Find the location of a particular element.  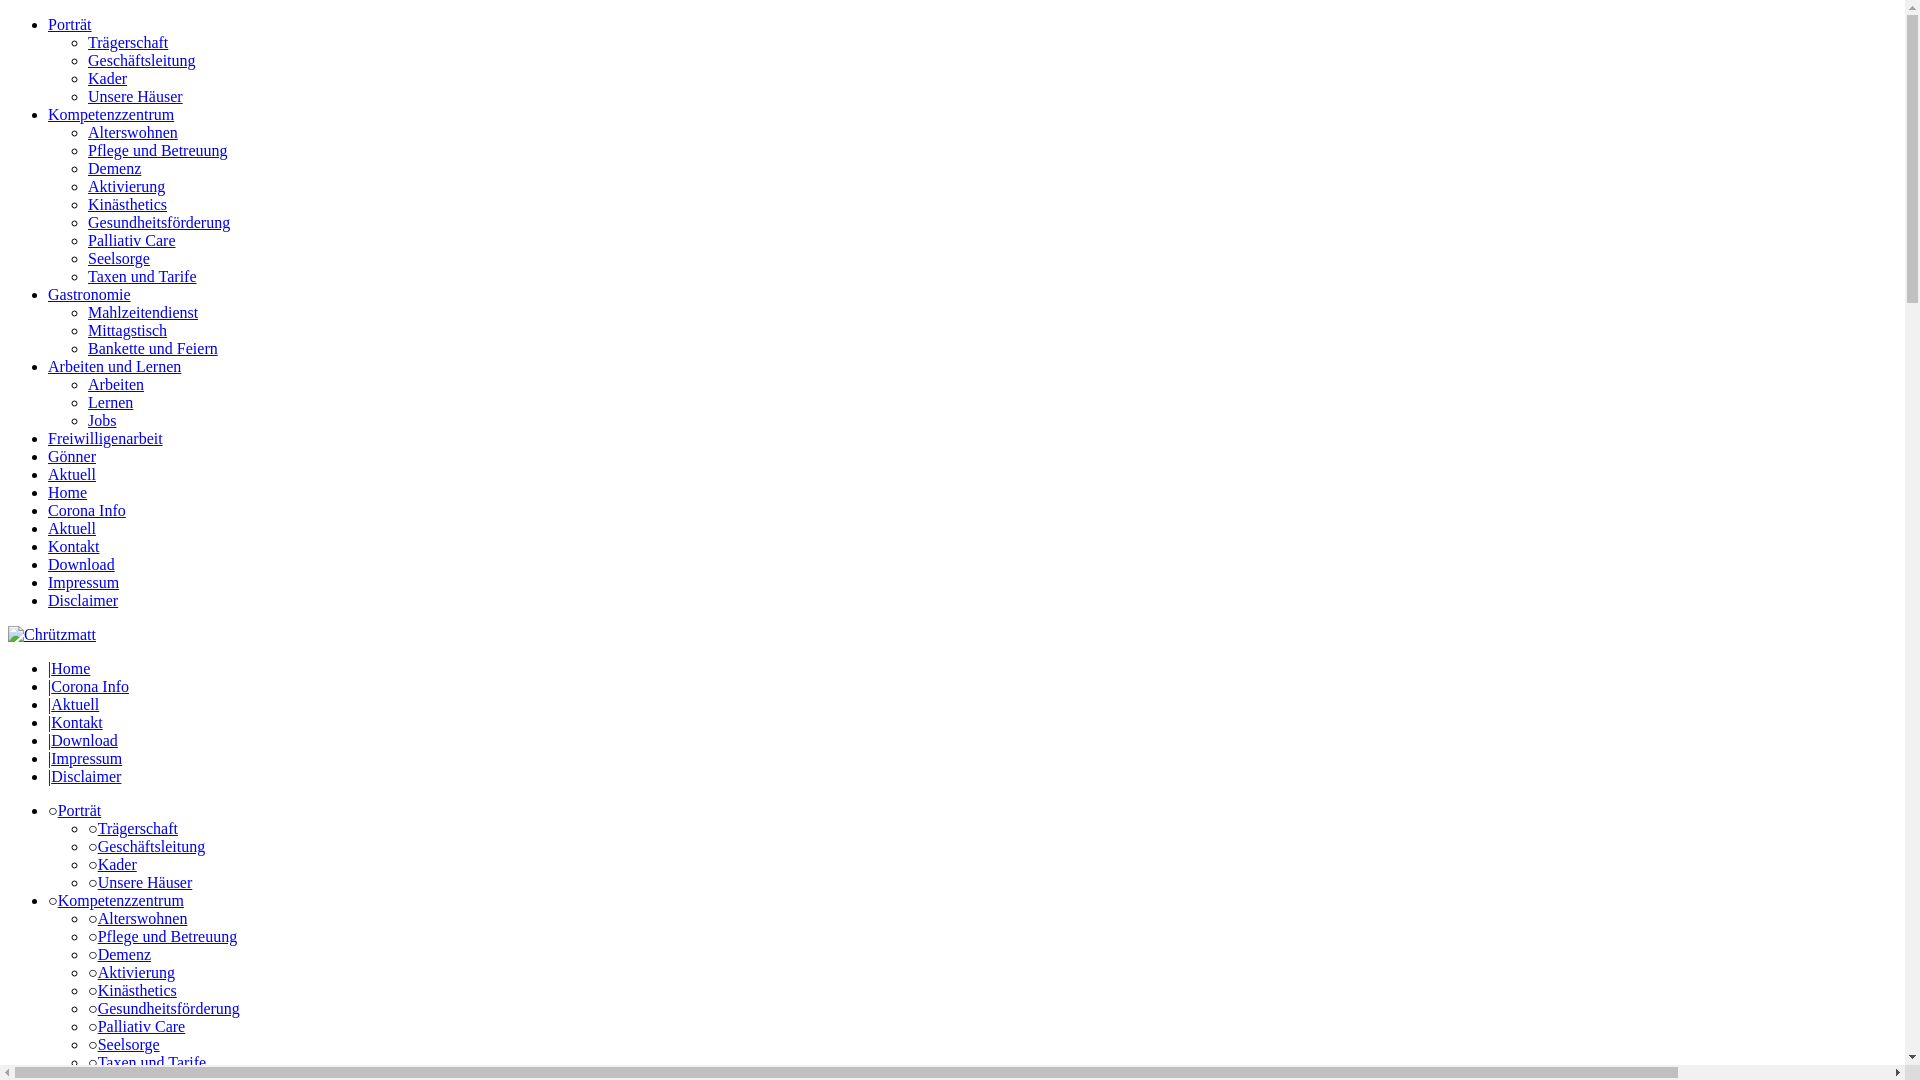

Bankette und Feiern is located at coordinates (153, 348).